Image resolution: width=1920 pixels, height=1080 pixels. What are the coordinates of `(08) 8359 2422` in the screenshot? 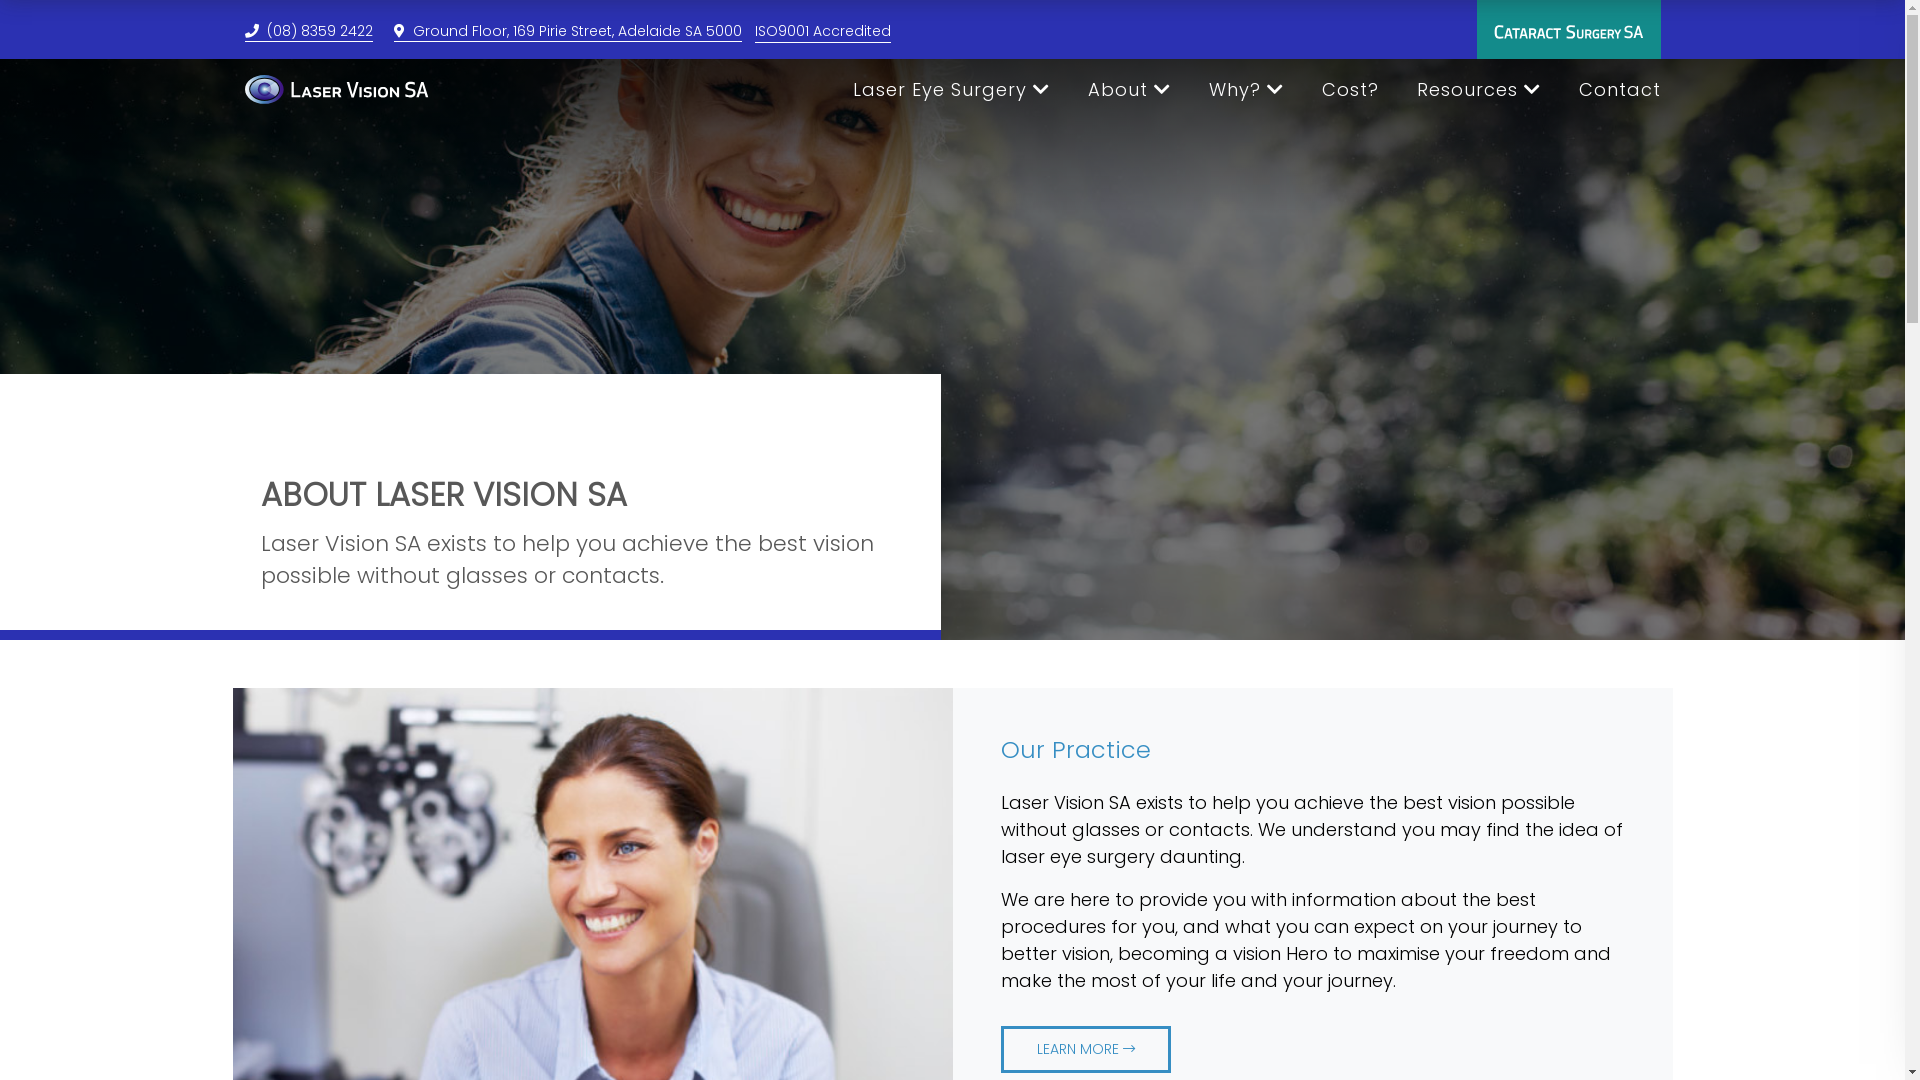 It's located at (308, 32).